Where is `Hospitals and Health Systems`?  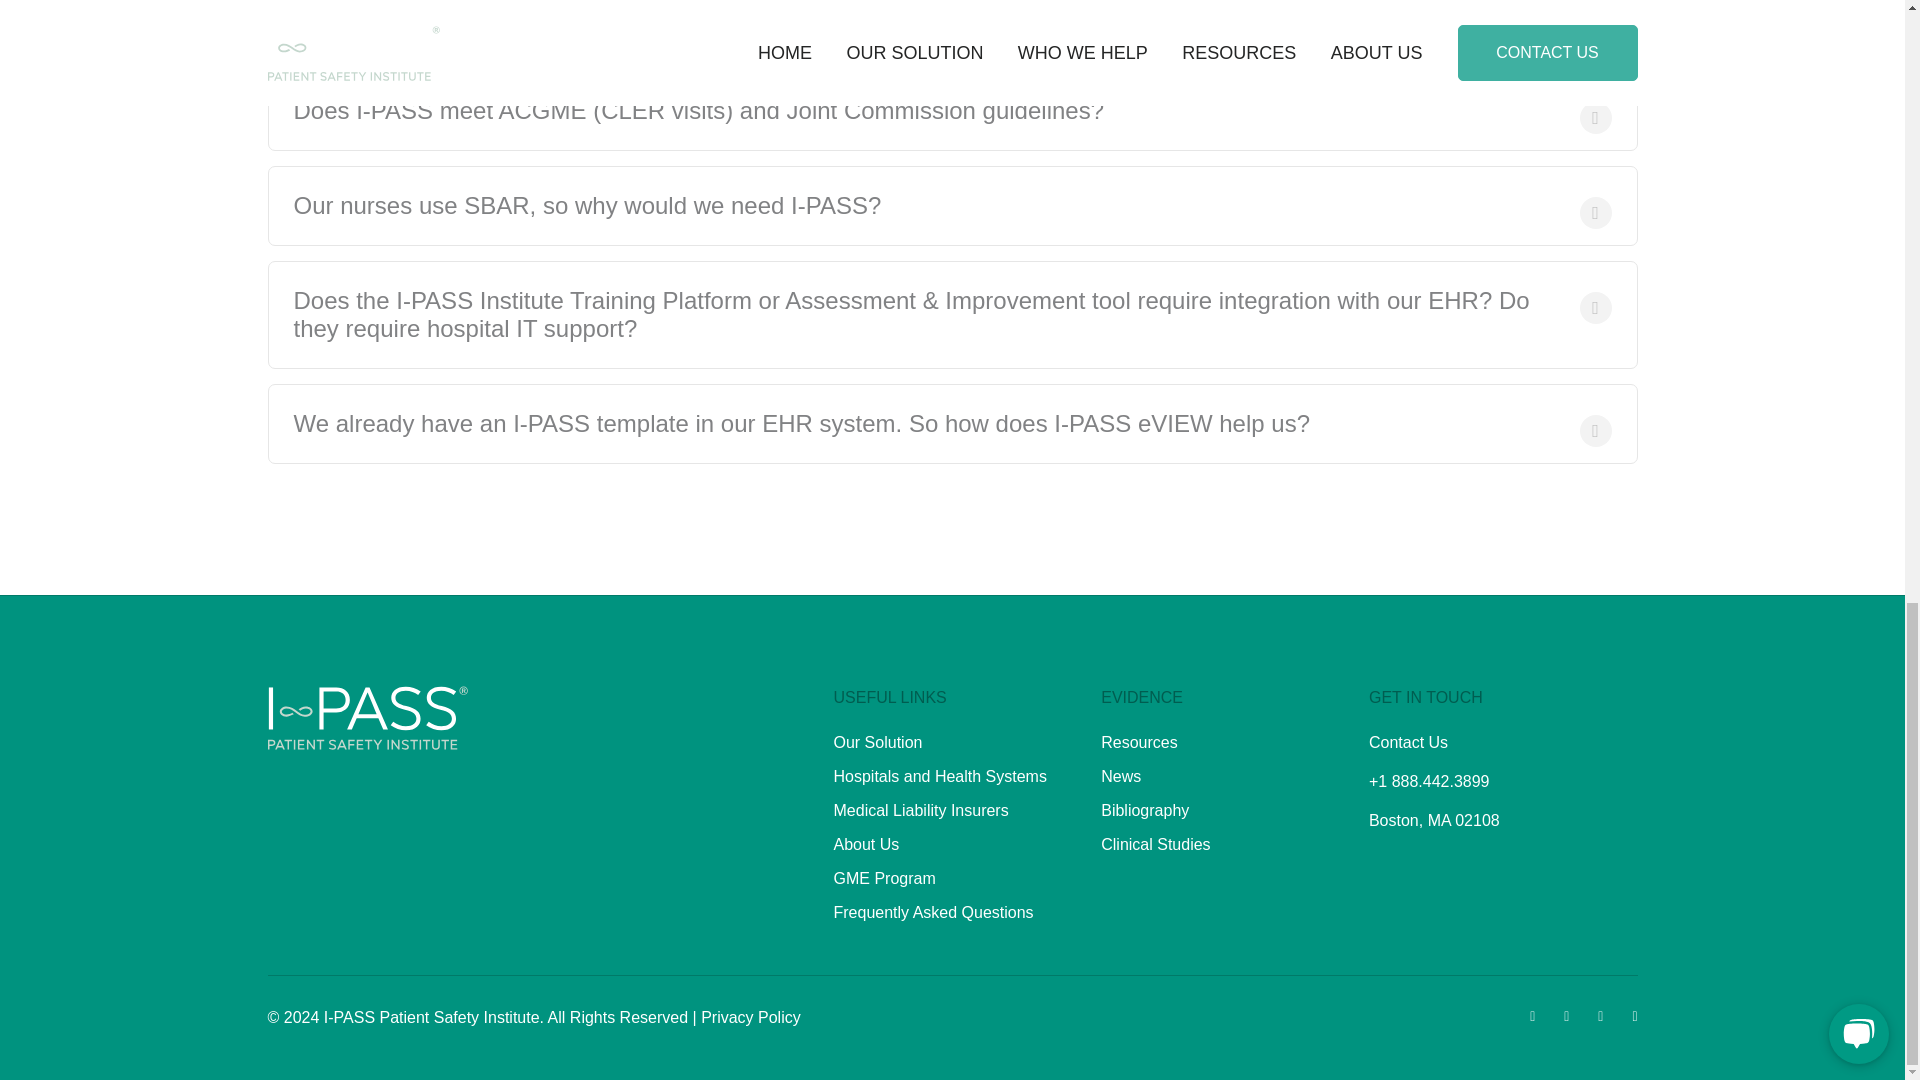
Hospitals and Health Systems is located at coordinates (940, 776).